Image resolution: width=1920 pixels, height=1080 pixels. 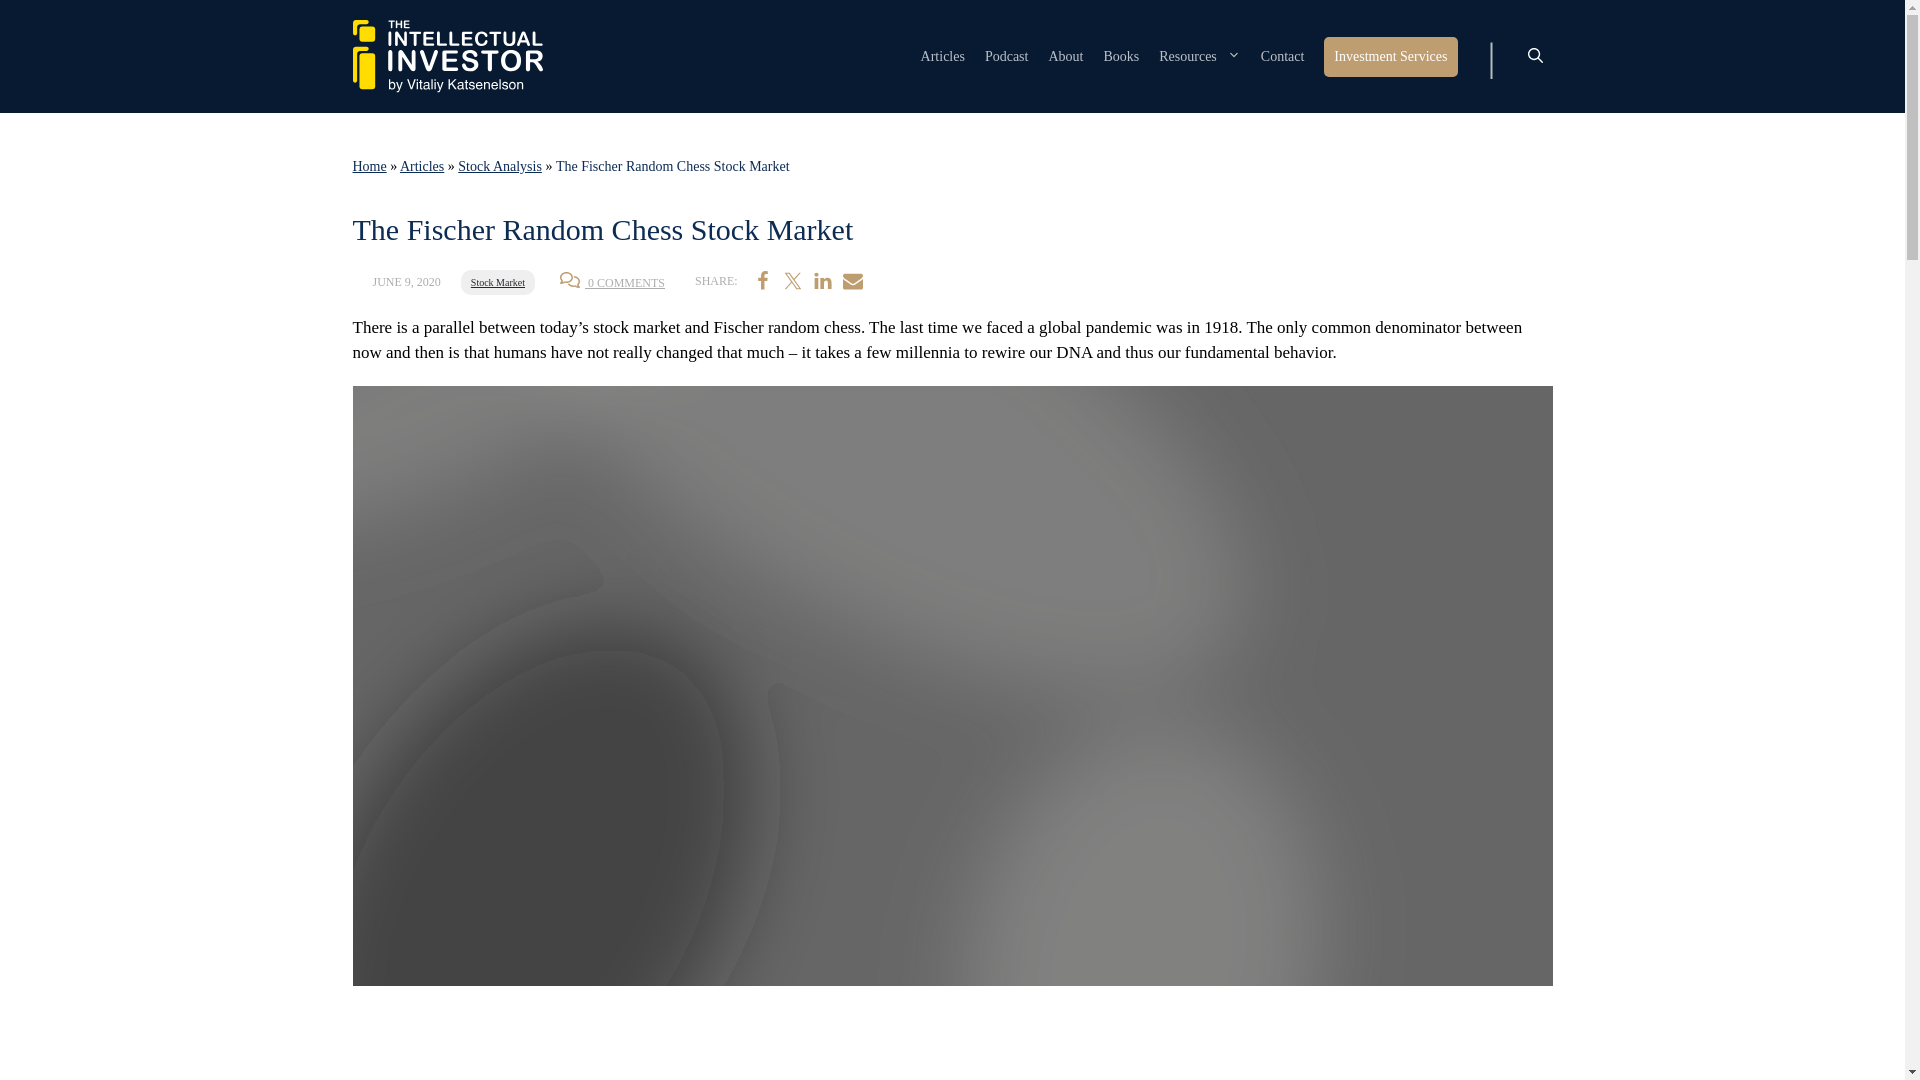 What do you see at coordinates (368, 166) in the screenshot?
I see `Home` at bounding box center [368, 166].